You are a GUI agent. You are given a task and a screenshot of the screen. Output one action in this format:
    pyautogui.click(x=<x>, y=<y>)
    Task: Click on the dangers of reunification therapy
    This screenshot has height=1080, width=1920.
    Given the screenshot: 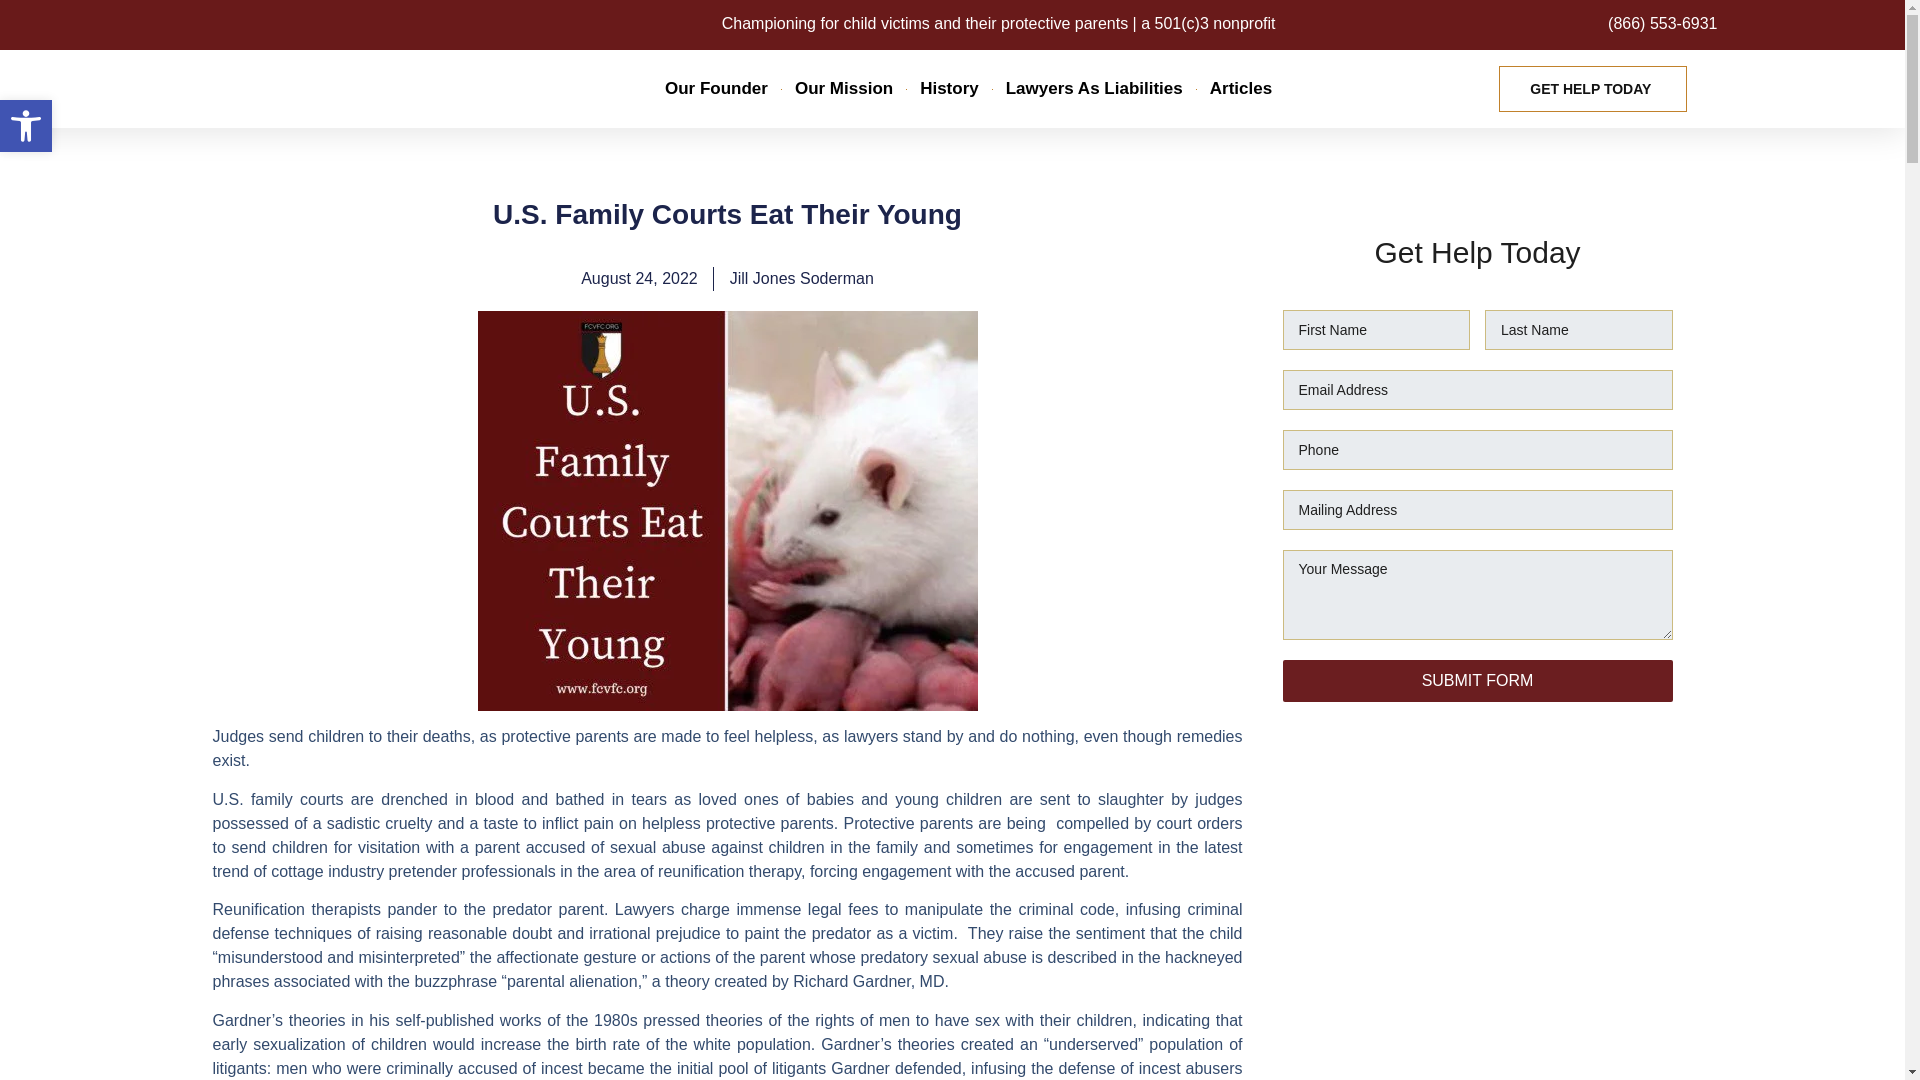 What is the action you would take?
    pyautogui.click(x=949, y=88)
    